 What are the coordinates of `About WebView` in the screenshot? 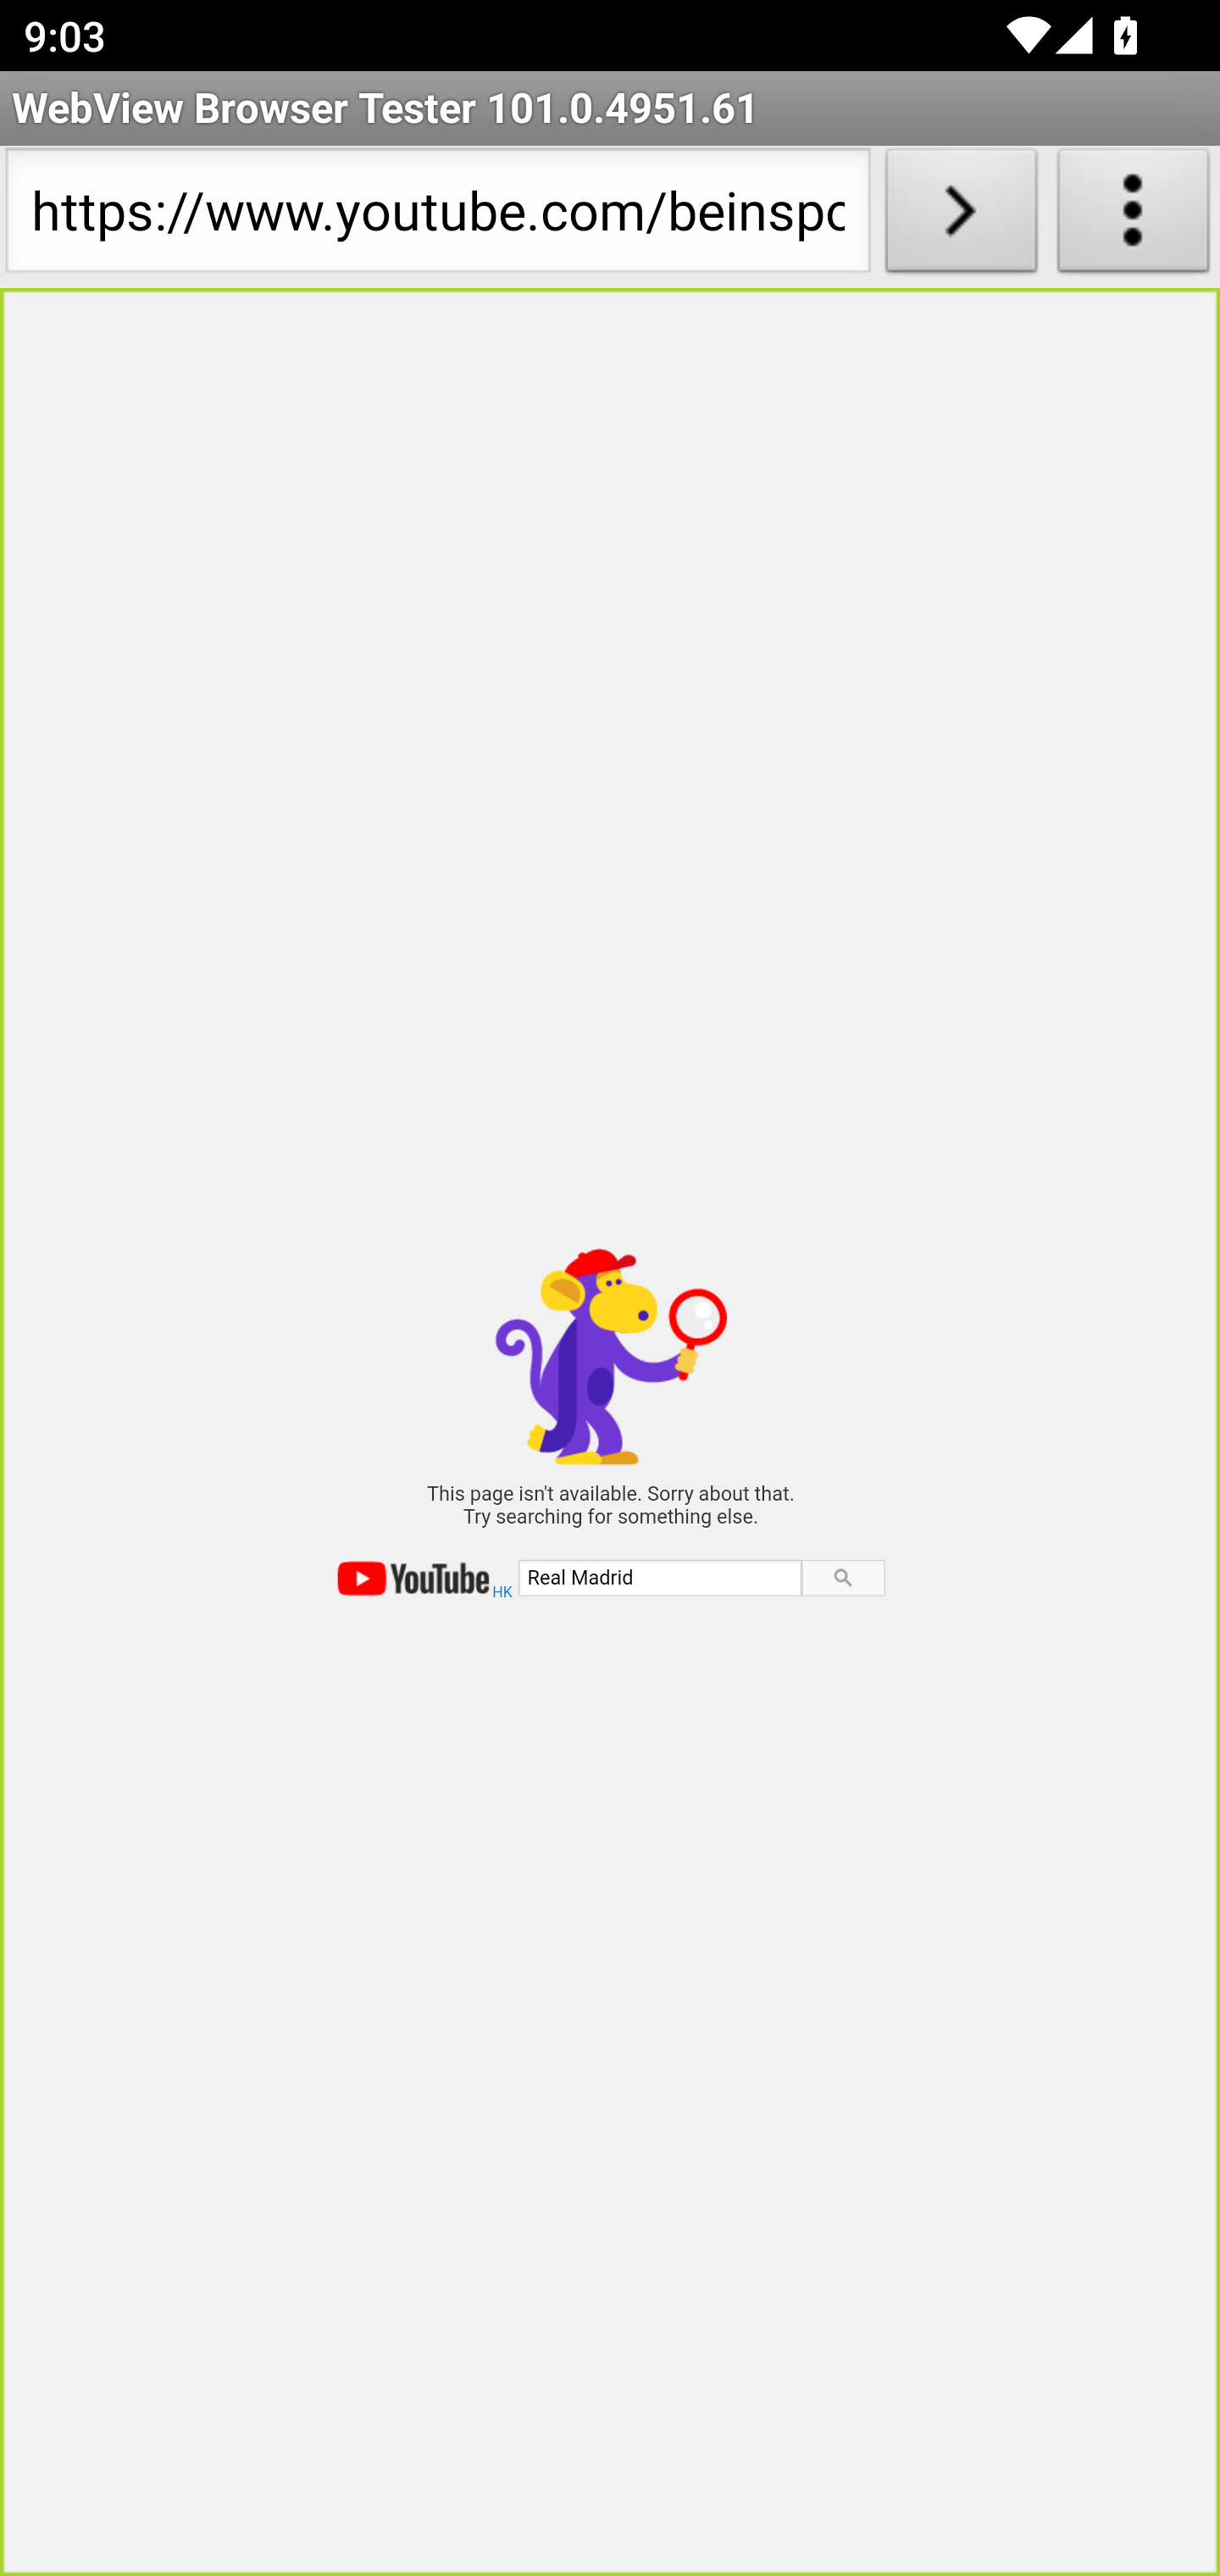 It's located at (1134, 217).